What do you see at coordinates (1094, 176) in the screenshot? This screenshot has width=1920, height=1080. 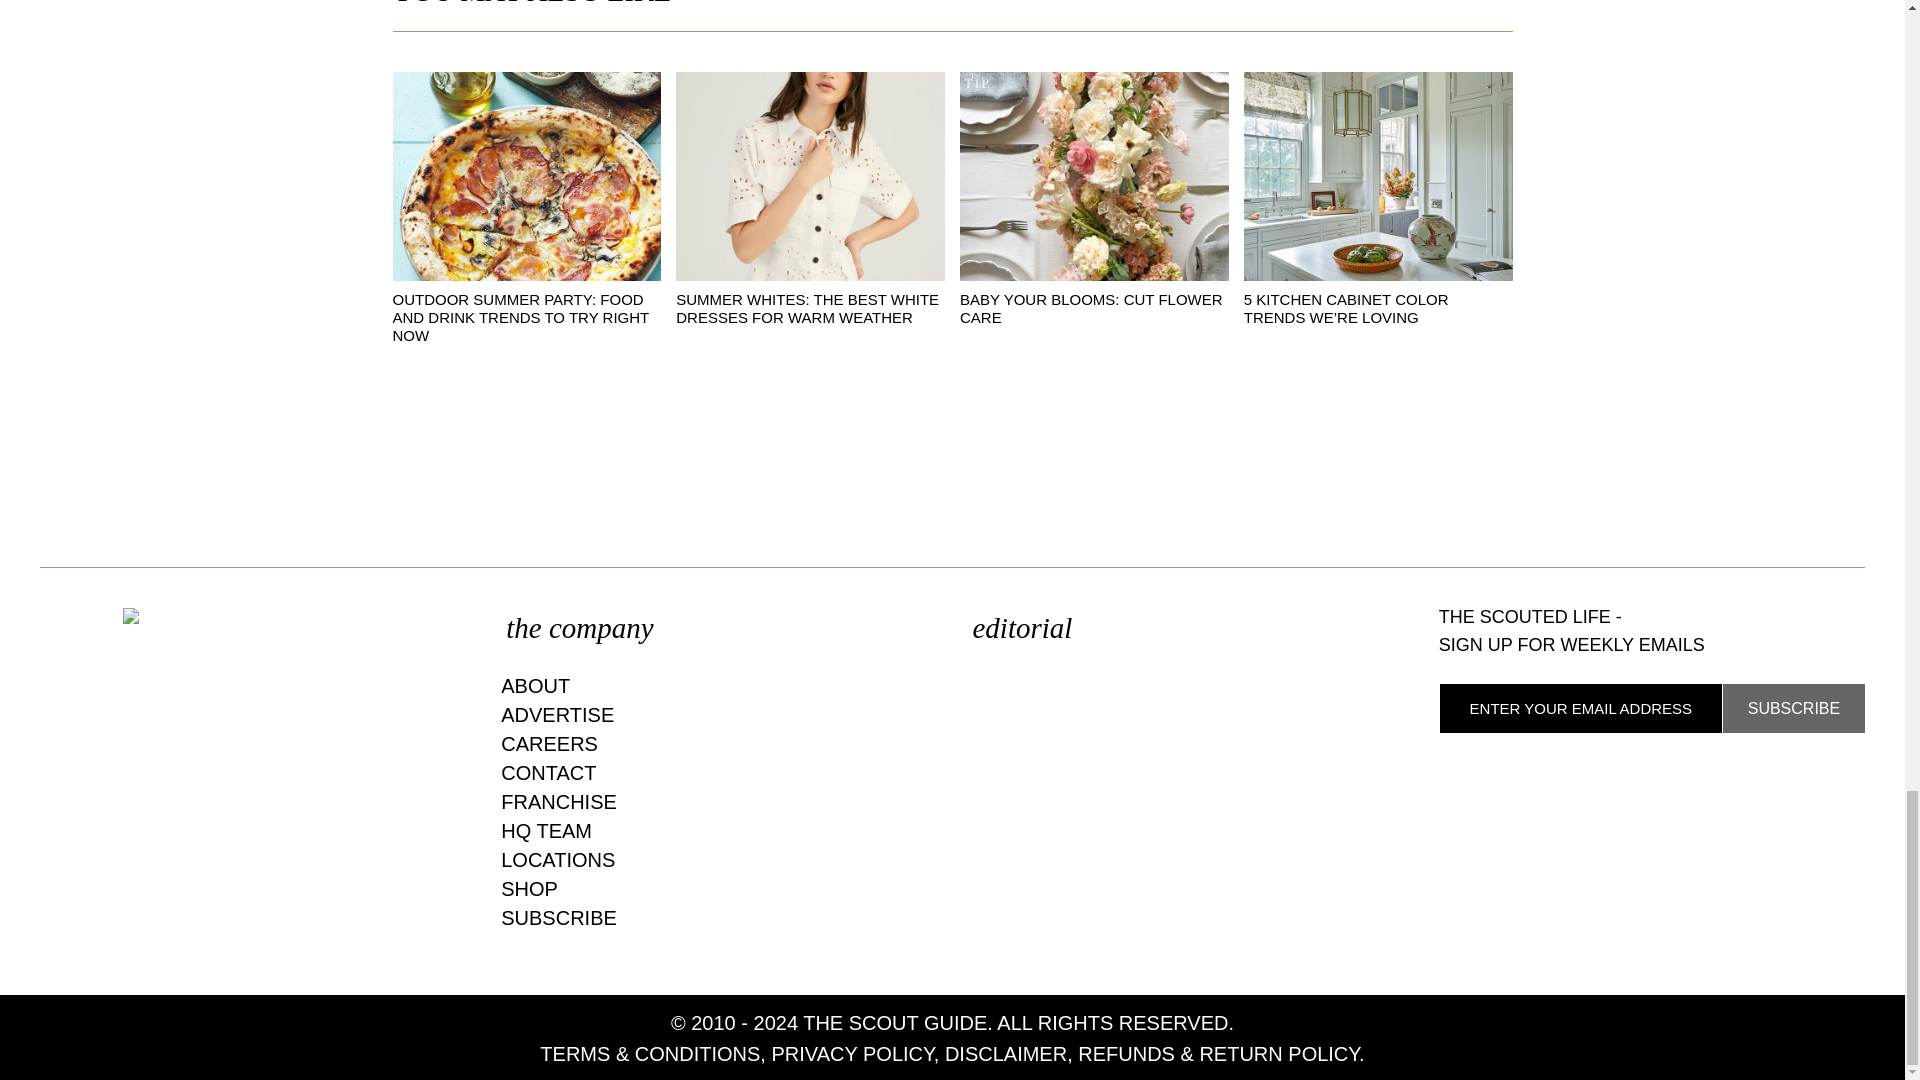 I see `Baby Your Blooms: Cut Flower Care` at bounding box center [1094, 176].